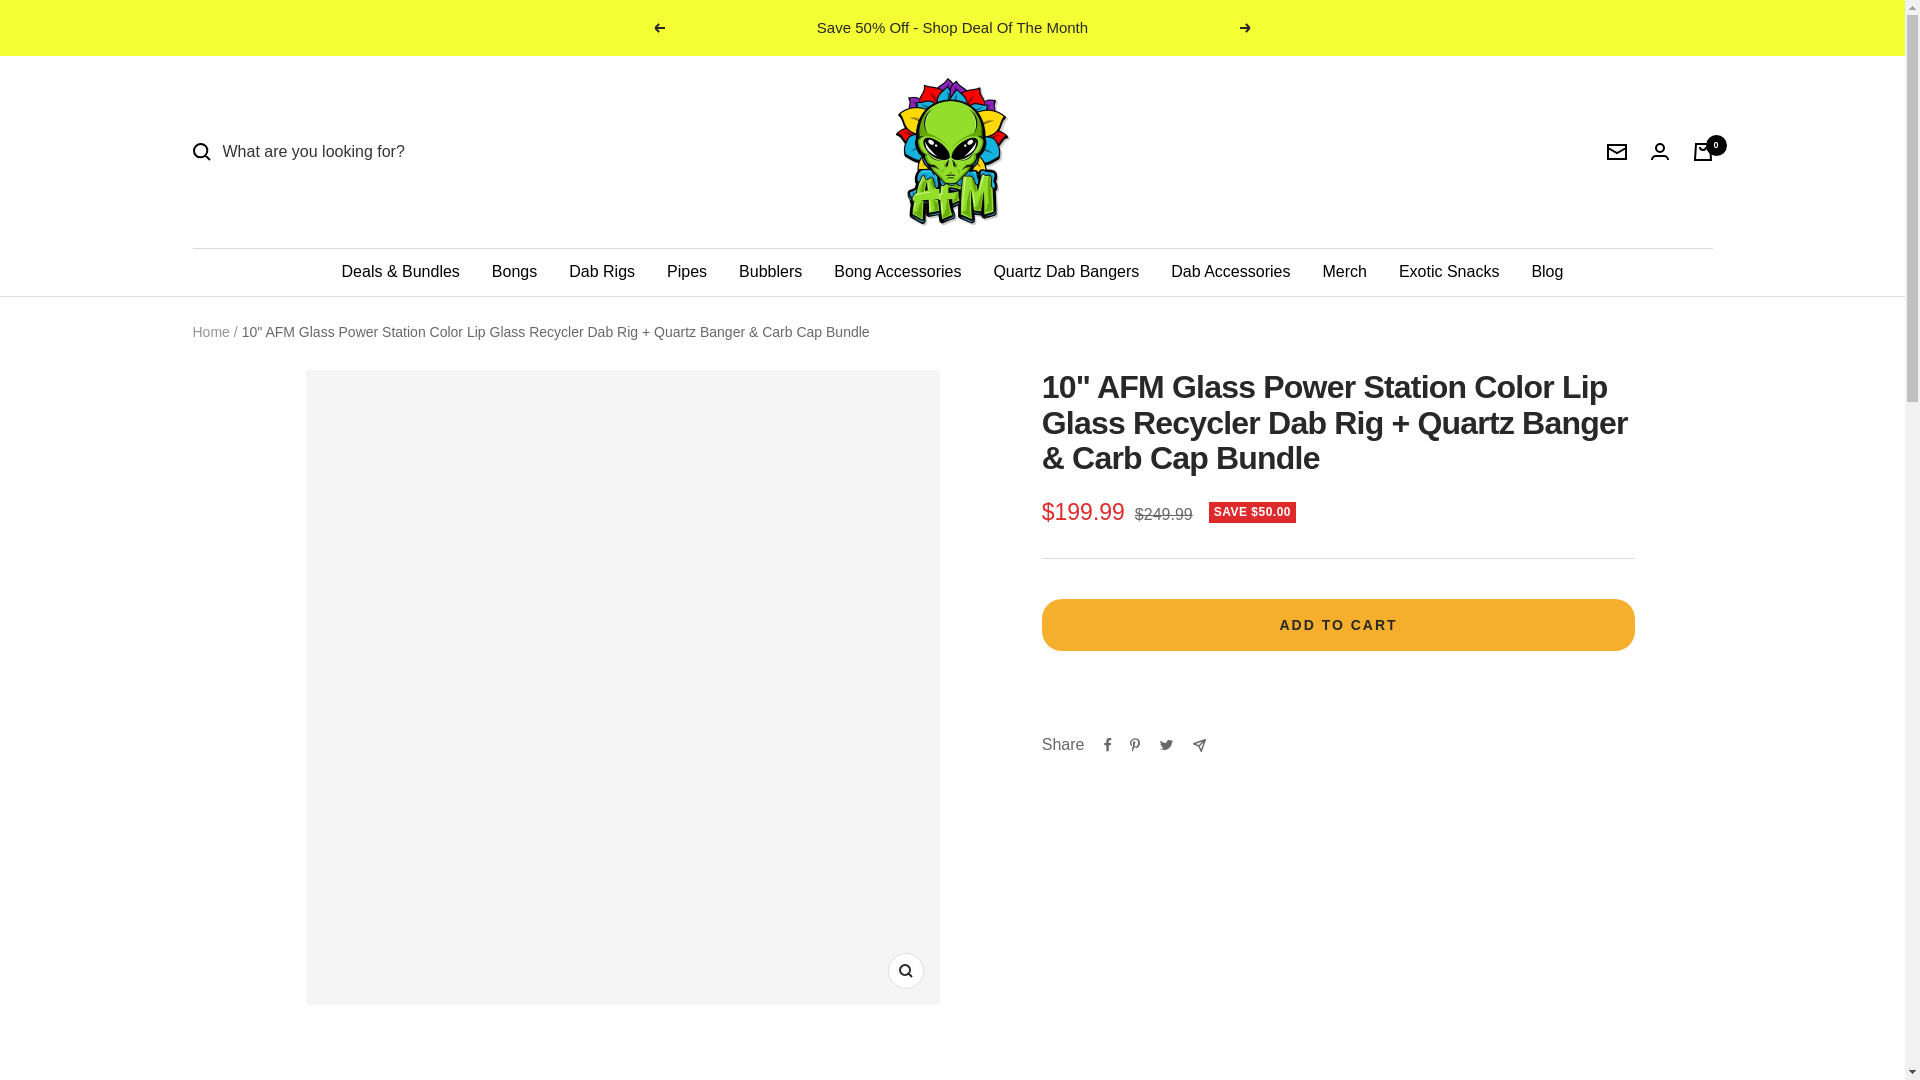  What do you see at coordinates (1230, 272) in the screenshot?
I see `Dab Accessories` at bounding box center [1230, 272].